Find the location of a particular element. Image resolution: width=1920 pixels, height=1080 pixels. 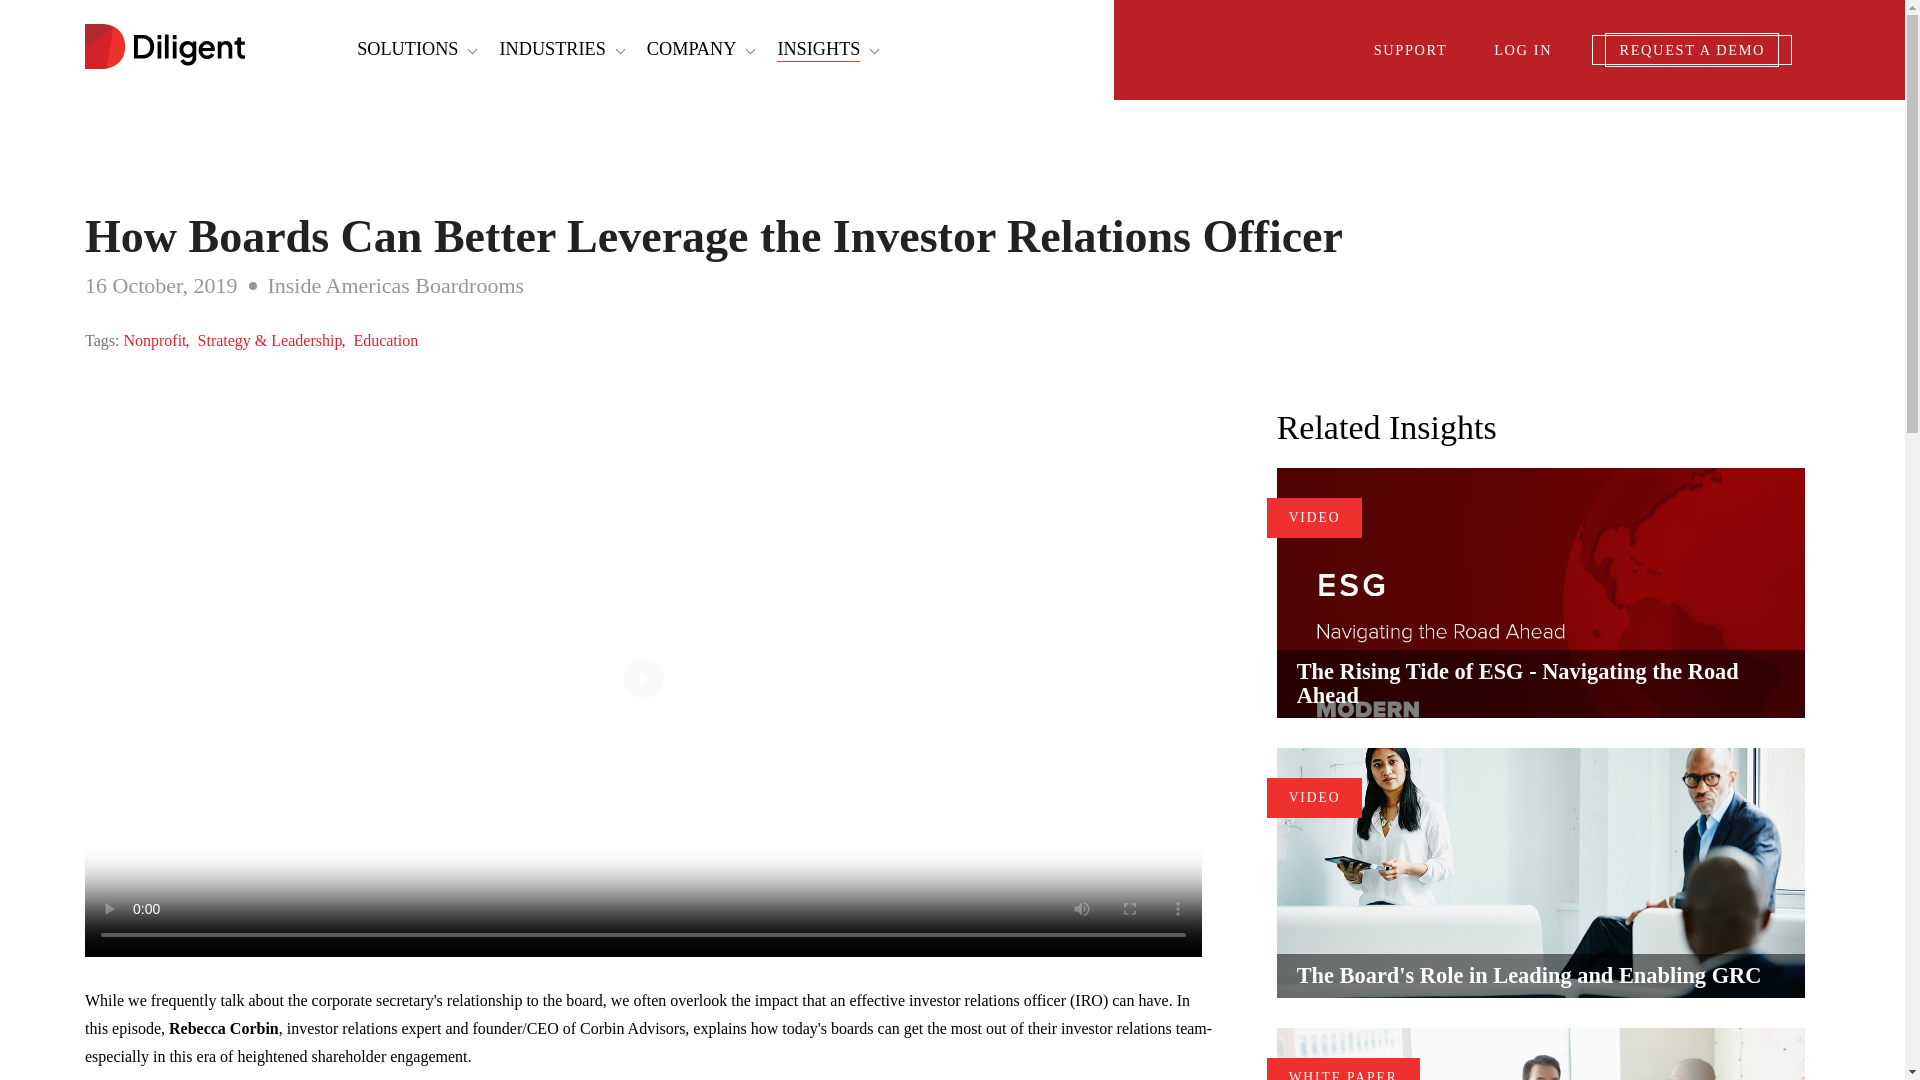

solutions is located at coordinates (408, 48).